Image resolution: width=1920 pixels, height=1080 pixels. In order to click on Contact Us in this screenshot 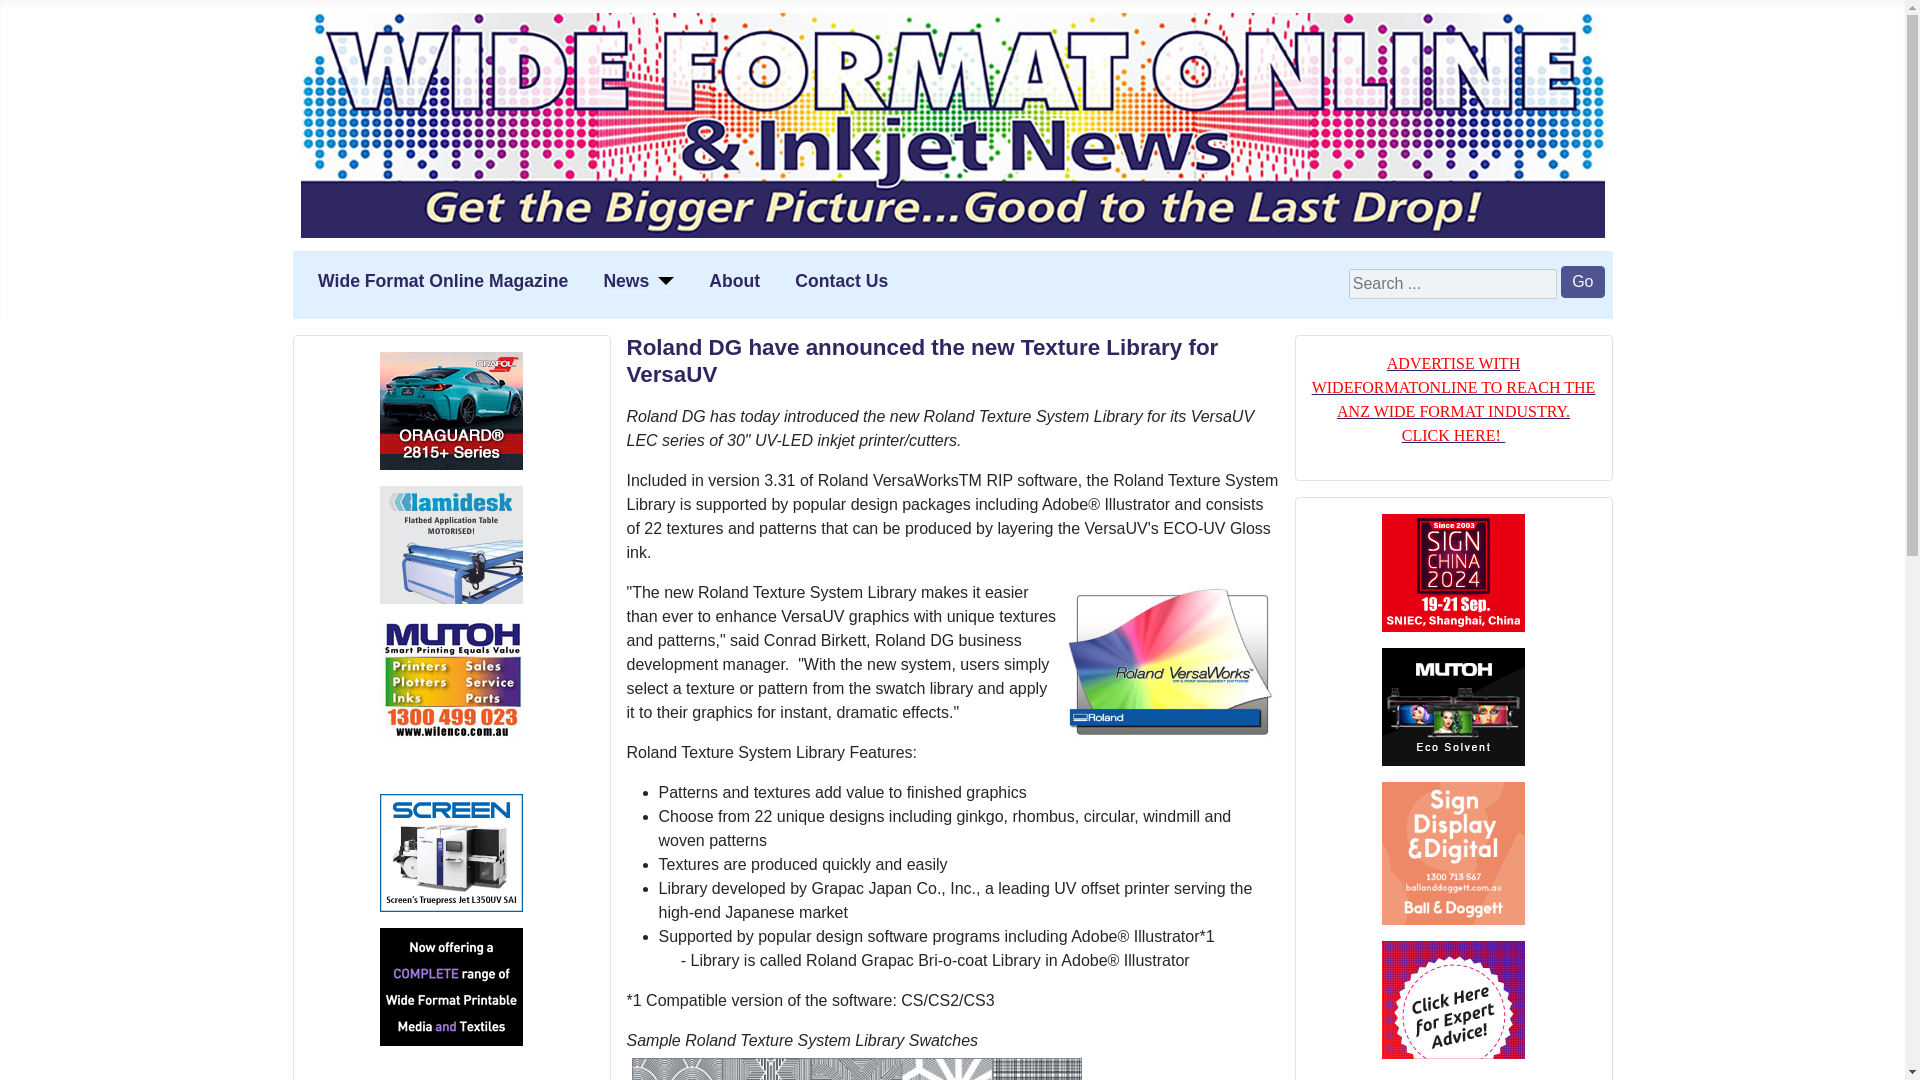, I will do `click(840, 280)`.